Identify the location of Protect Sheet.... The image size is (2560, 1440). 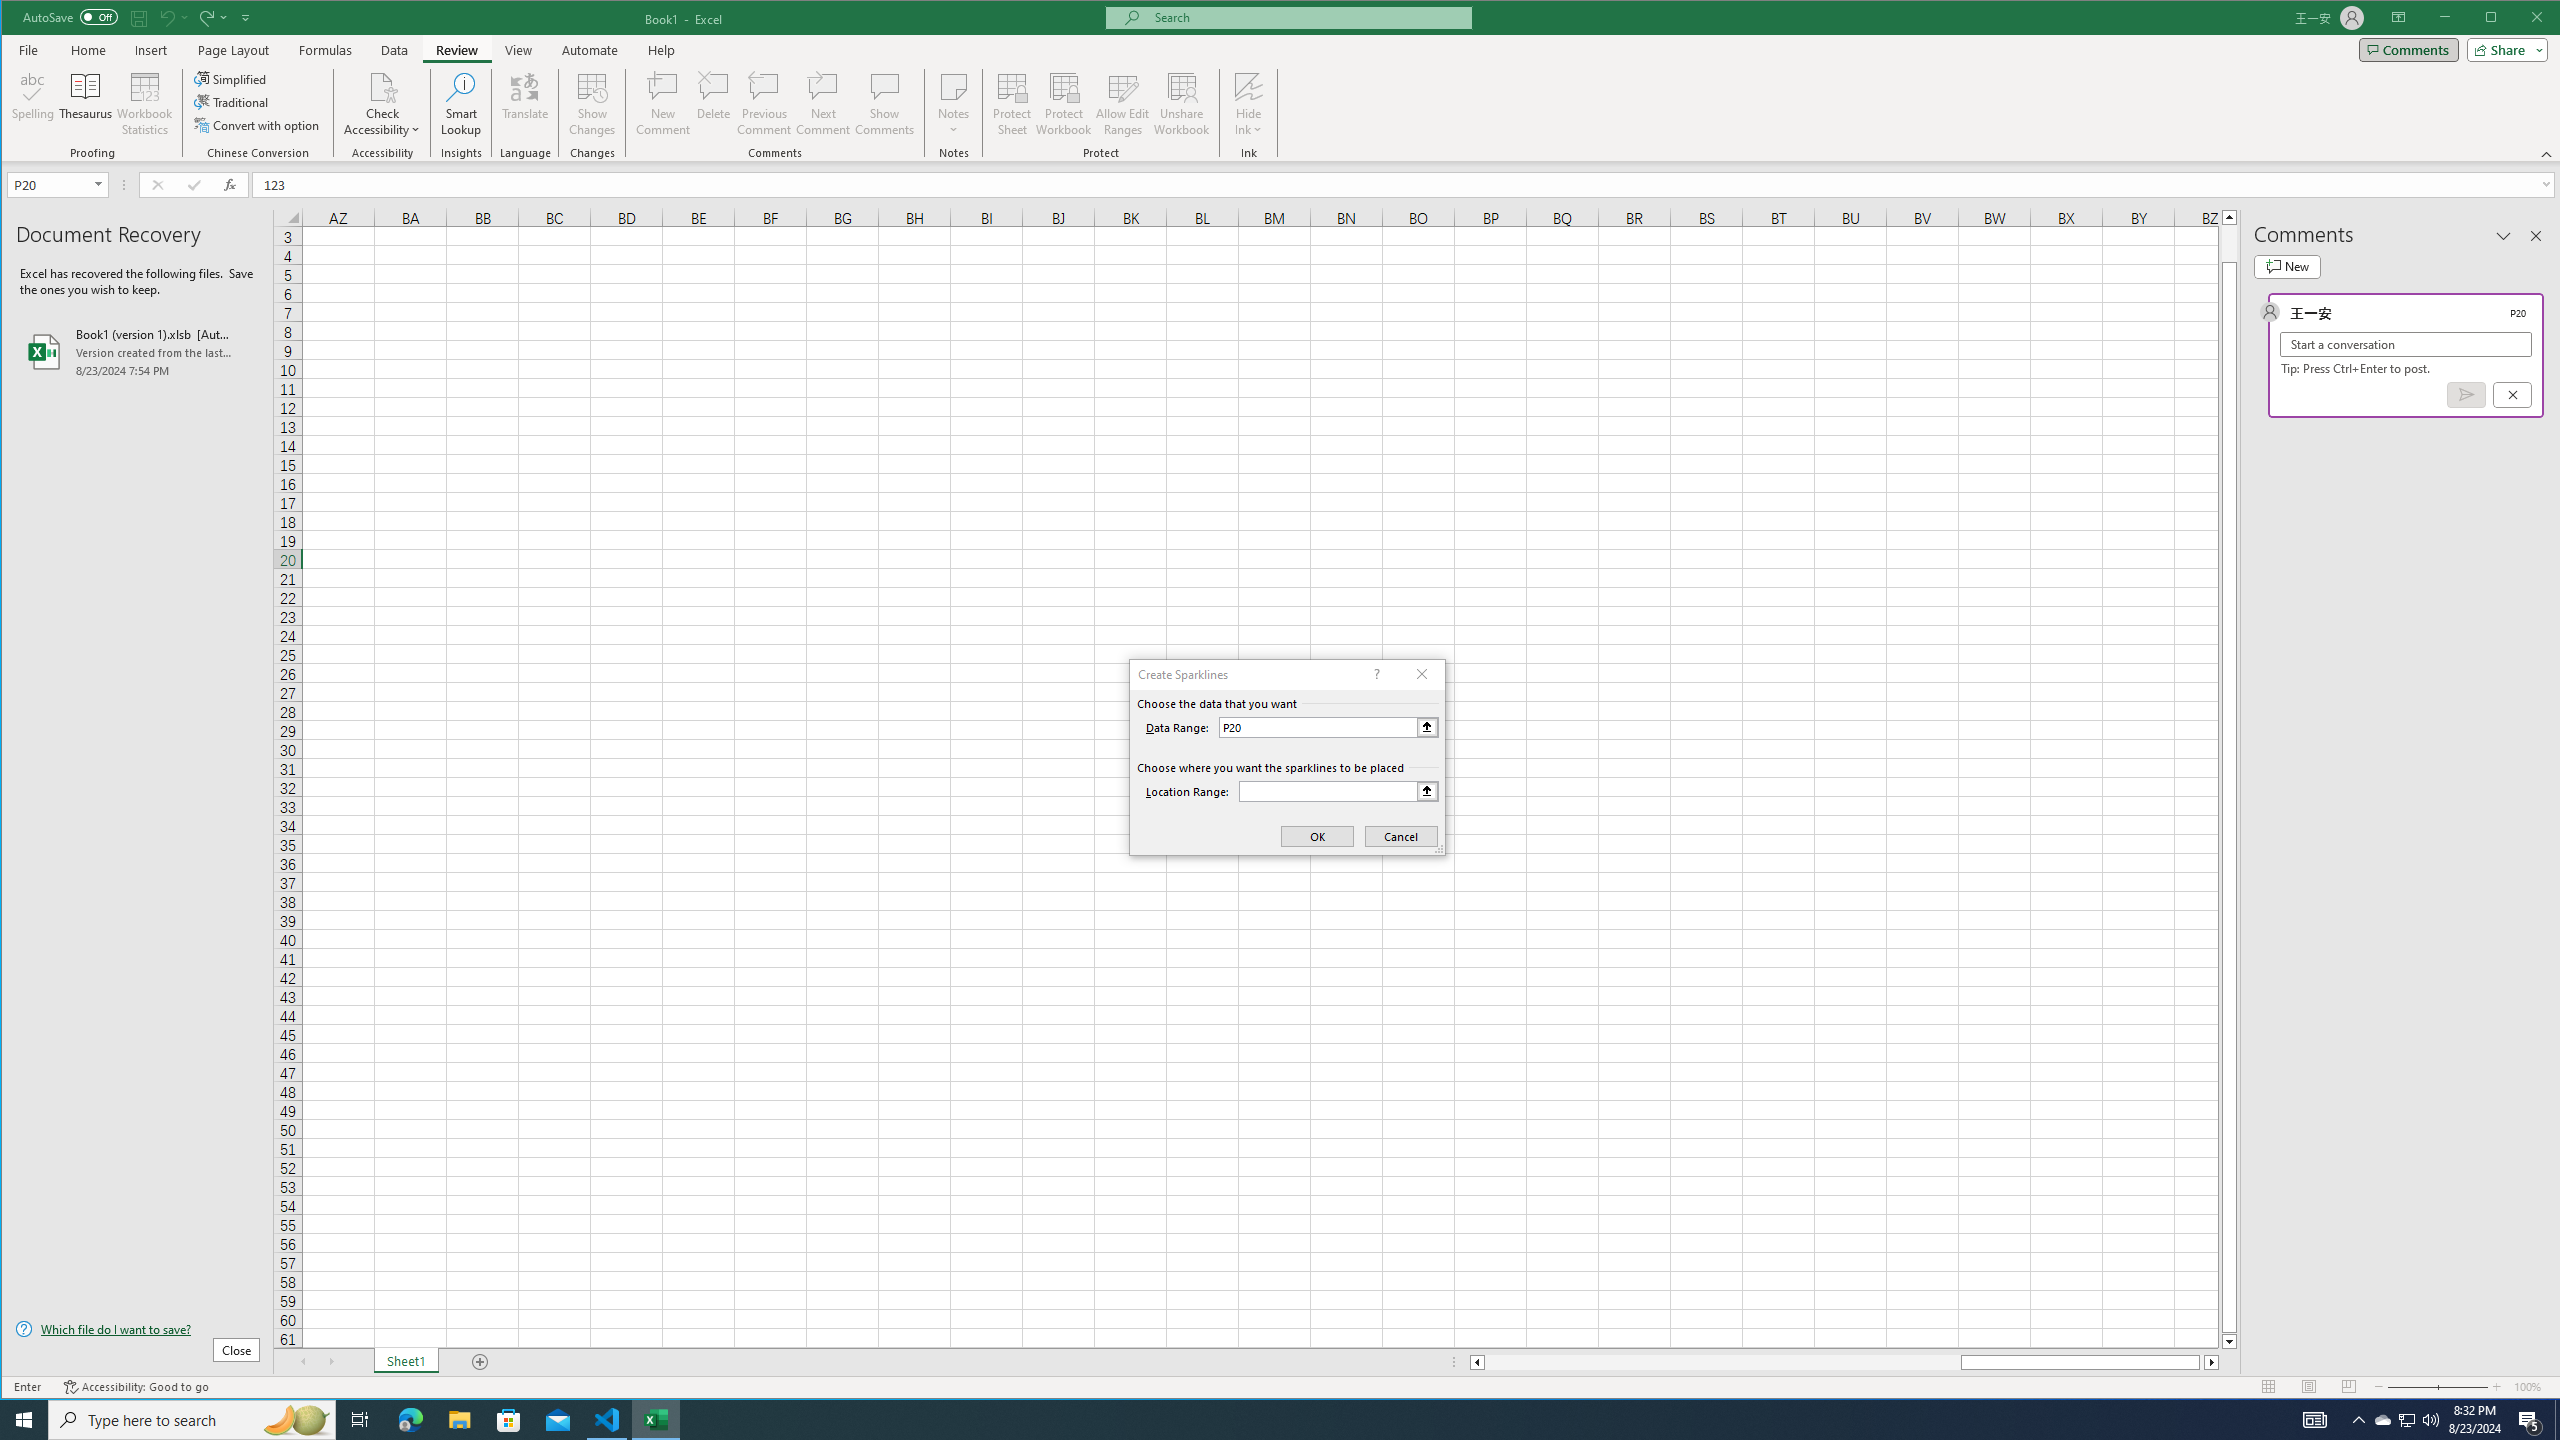
(1012, 104).